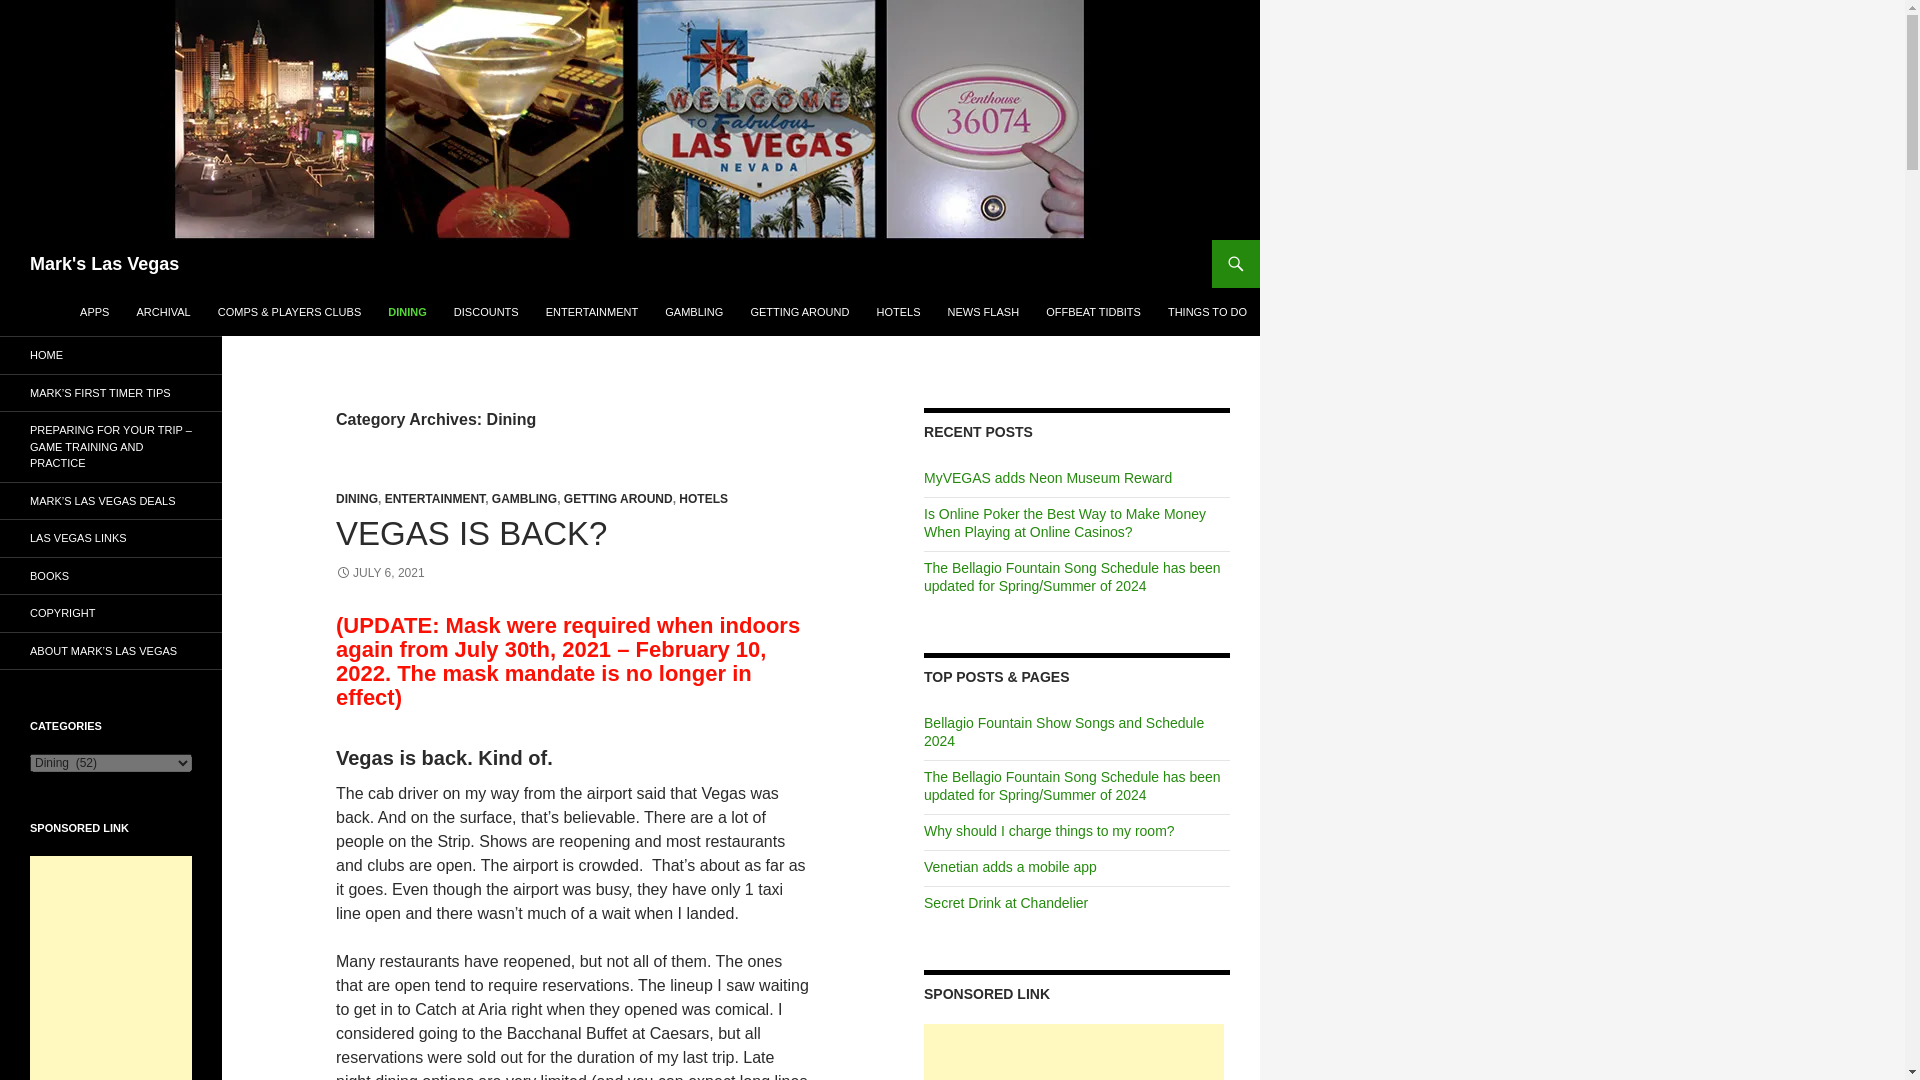 This screenshot has width=1920, height=1080. I want to click on HOTELS, so click(898, 312).